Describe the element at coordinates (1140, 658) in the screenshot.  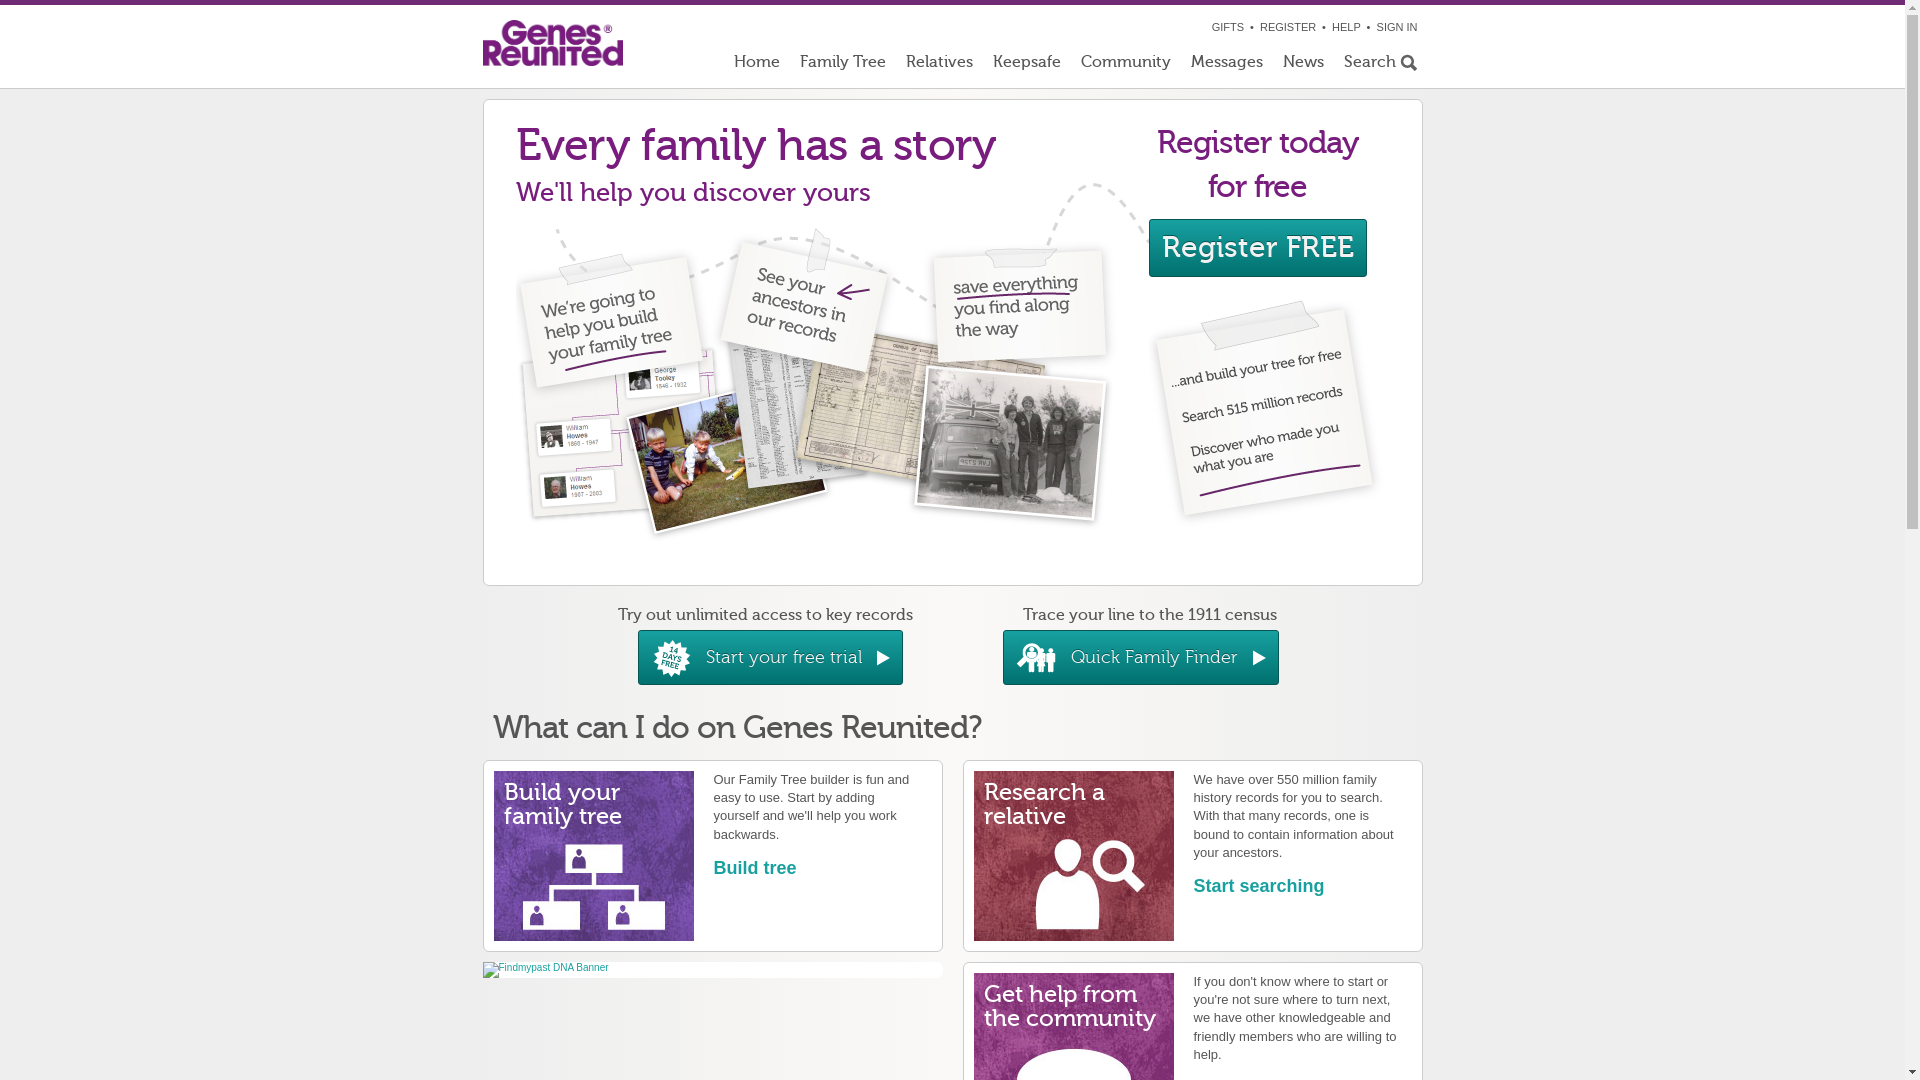
I see `Quick Family Finder` at that location.